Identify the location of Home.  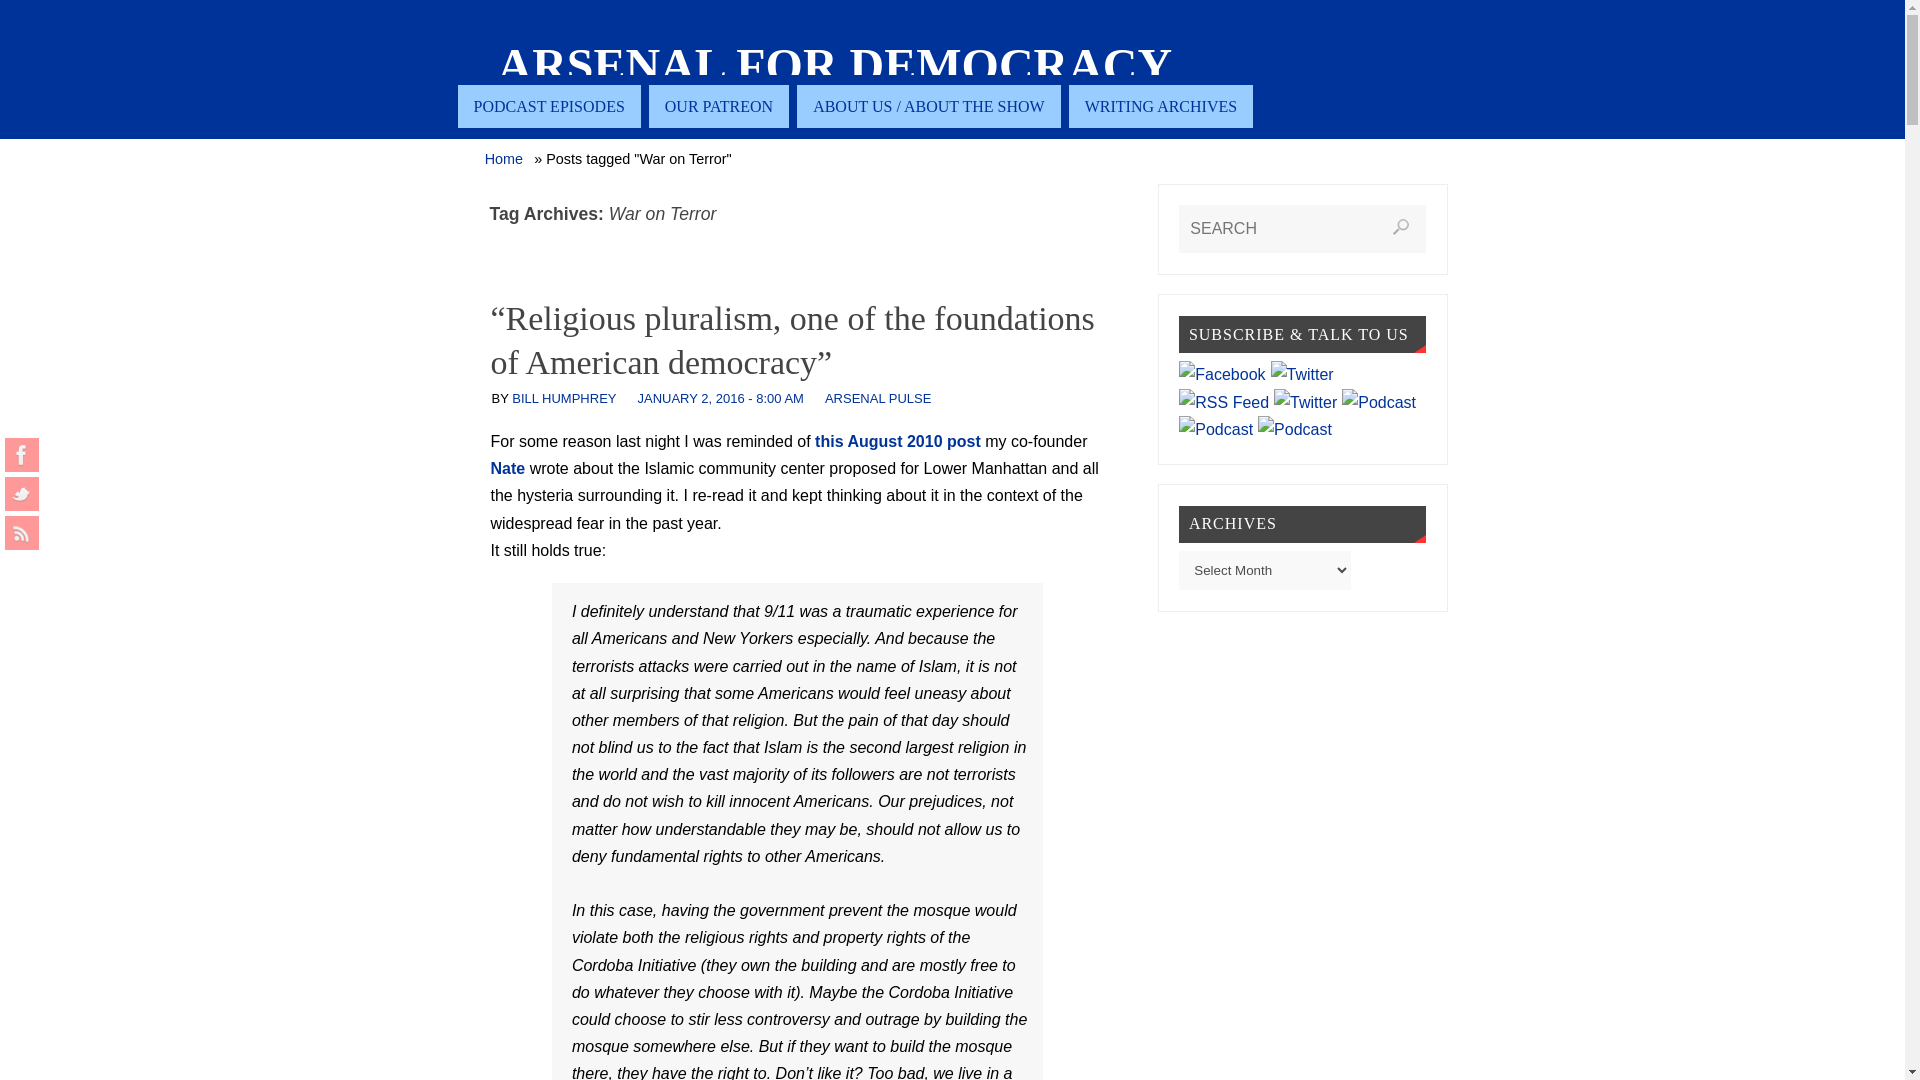
(504, 159).